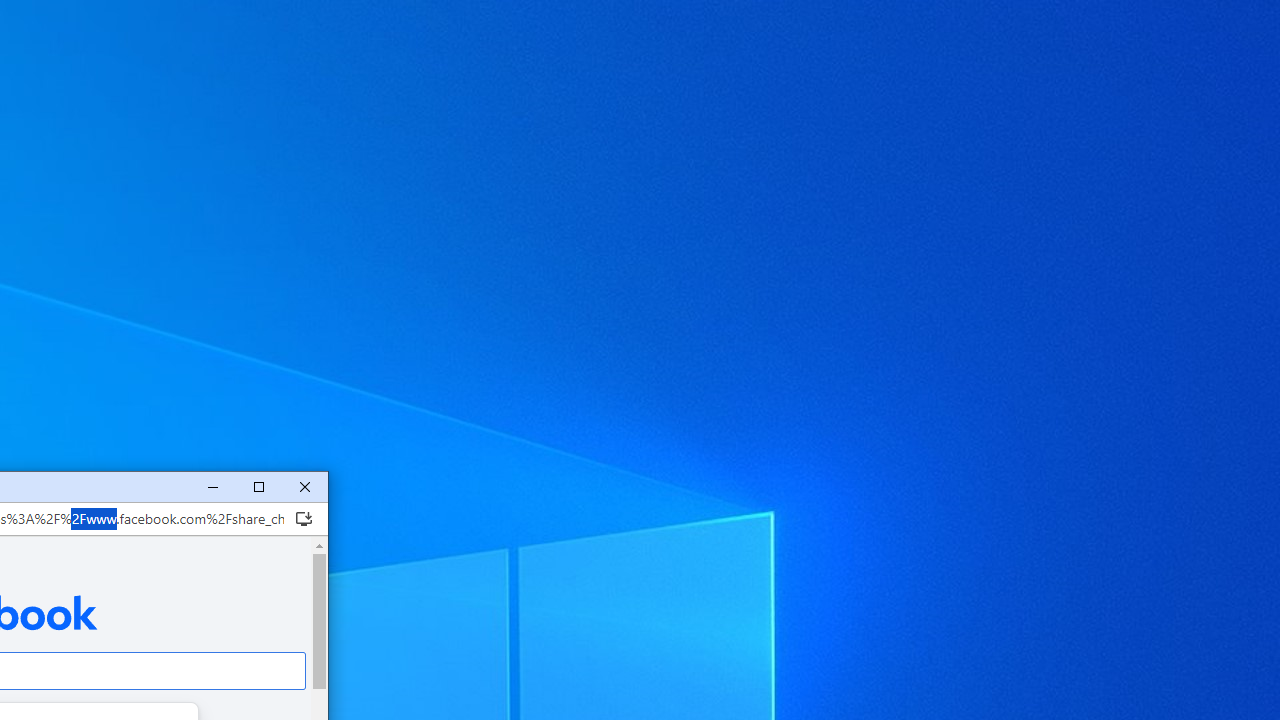 This screenshot has width=1280, height=720. I want to click on Install Facebook, so click(304, 518).